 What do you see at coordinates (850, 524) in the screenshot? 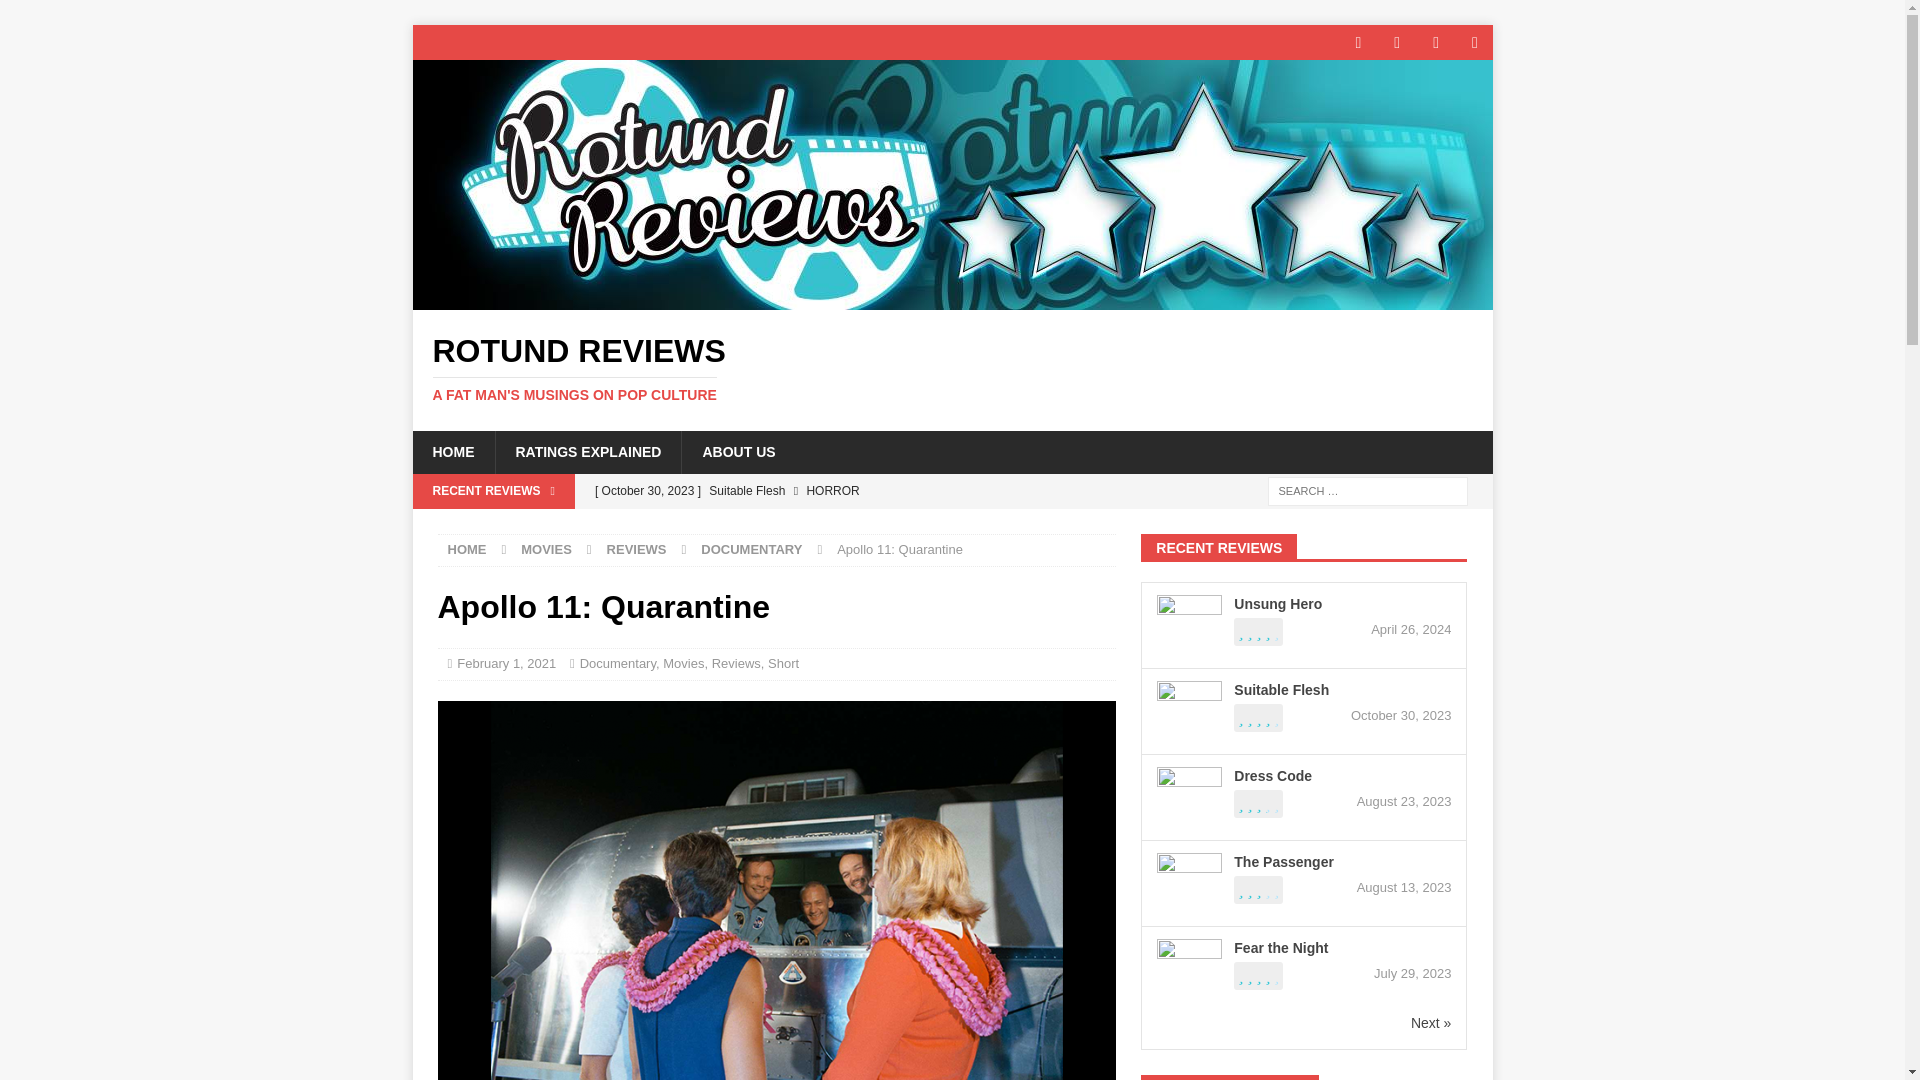
I see `Documentary` at bounding box center [850, 524].